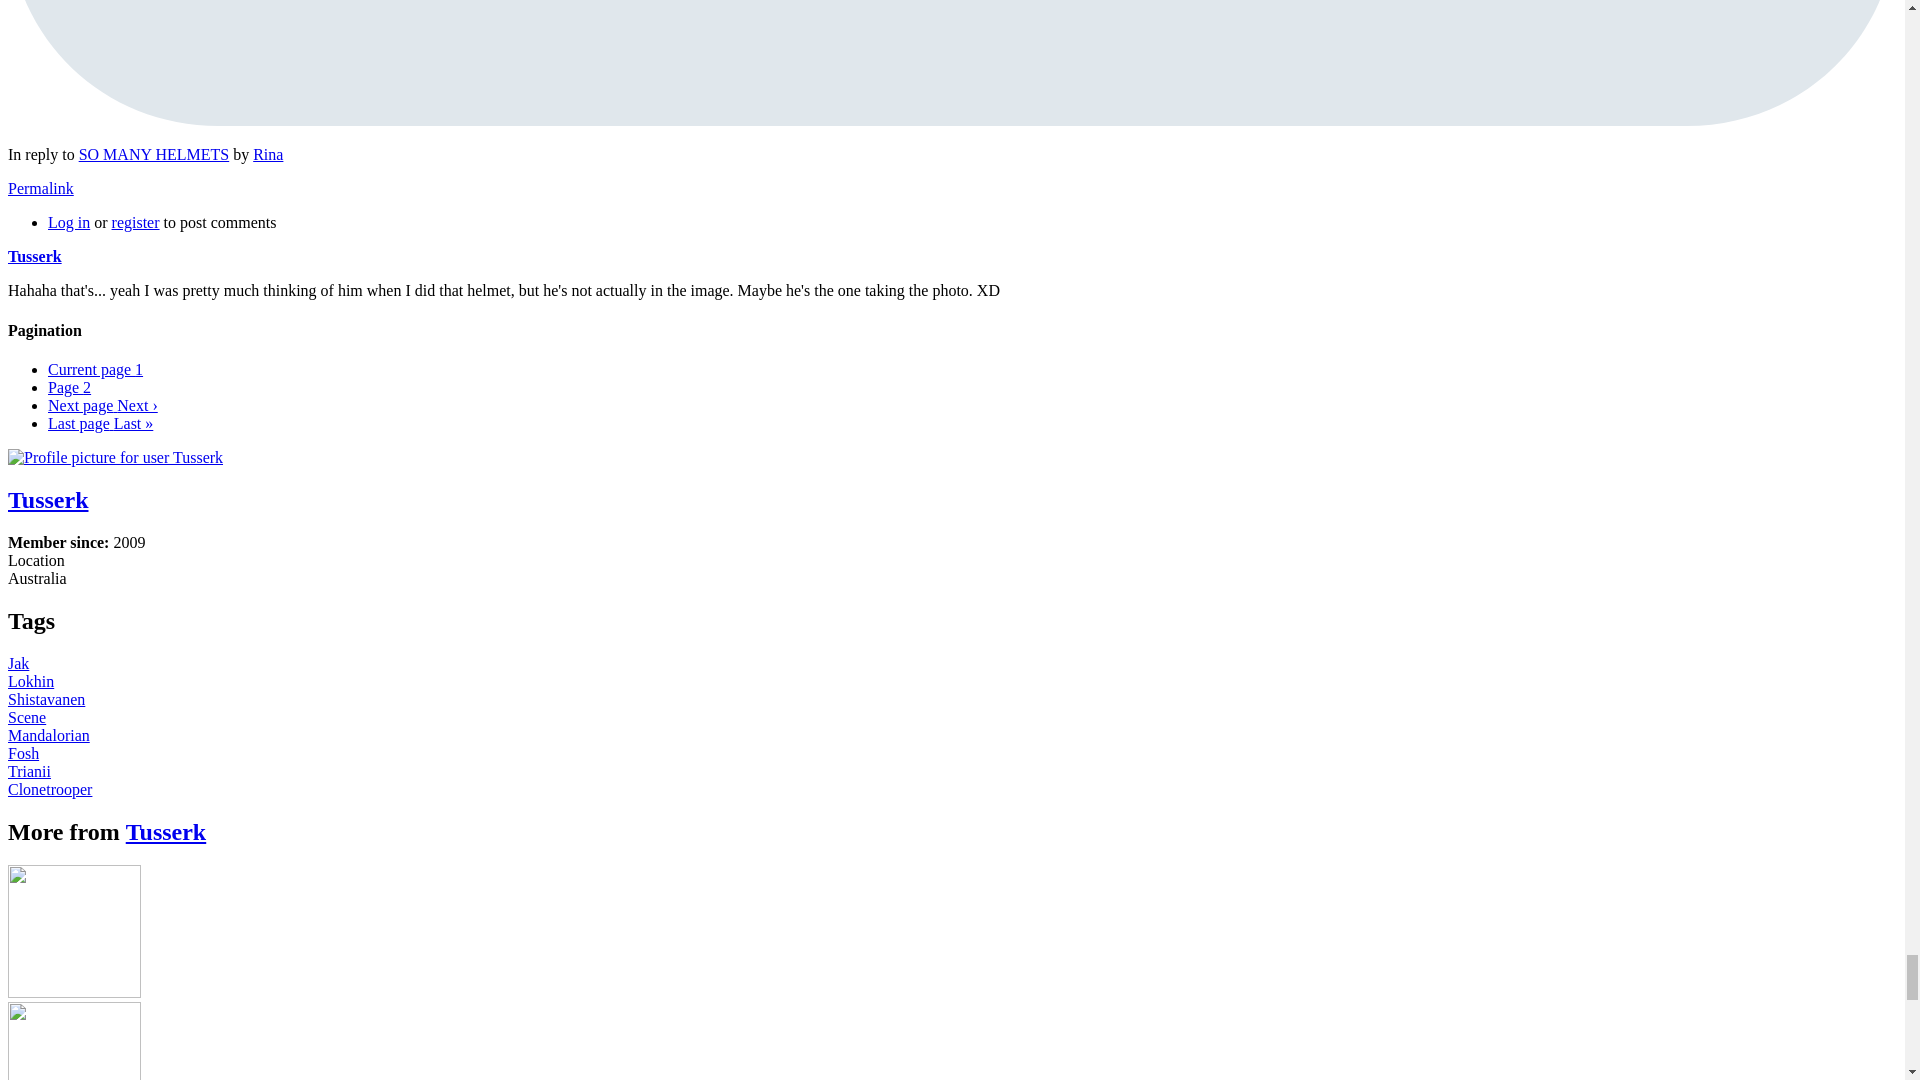 Image resolution: width=1920 pixels, height=1080 pixels. Describe the element at coordinates (34, 256) in the screenshot. I see `View user profile.` at that location.